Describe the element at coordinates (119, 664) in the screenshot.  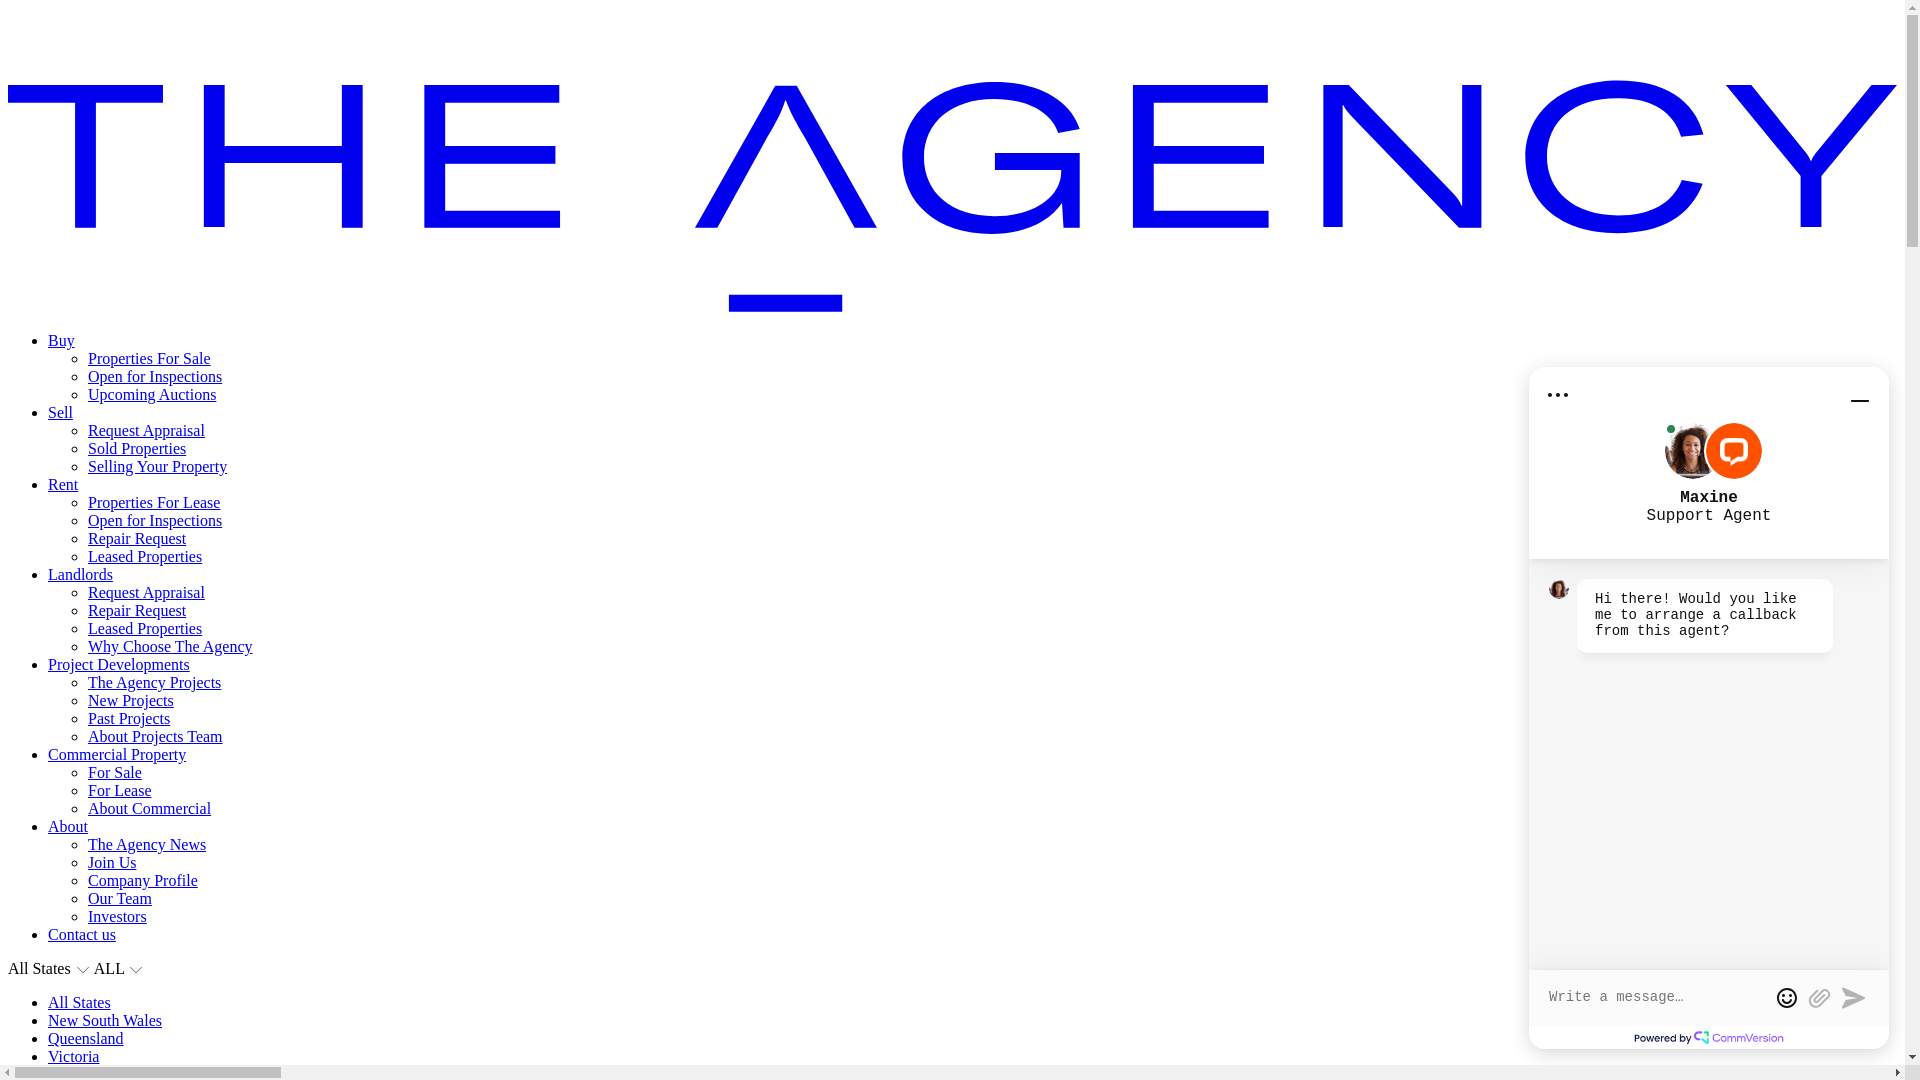
I see `Project Developments` at that location.